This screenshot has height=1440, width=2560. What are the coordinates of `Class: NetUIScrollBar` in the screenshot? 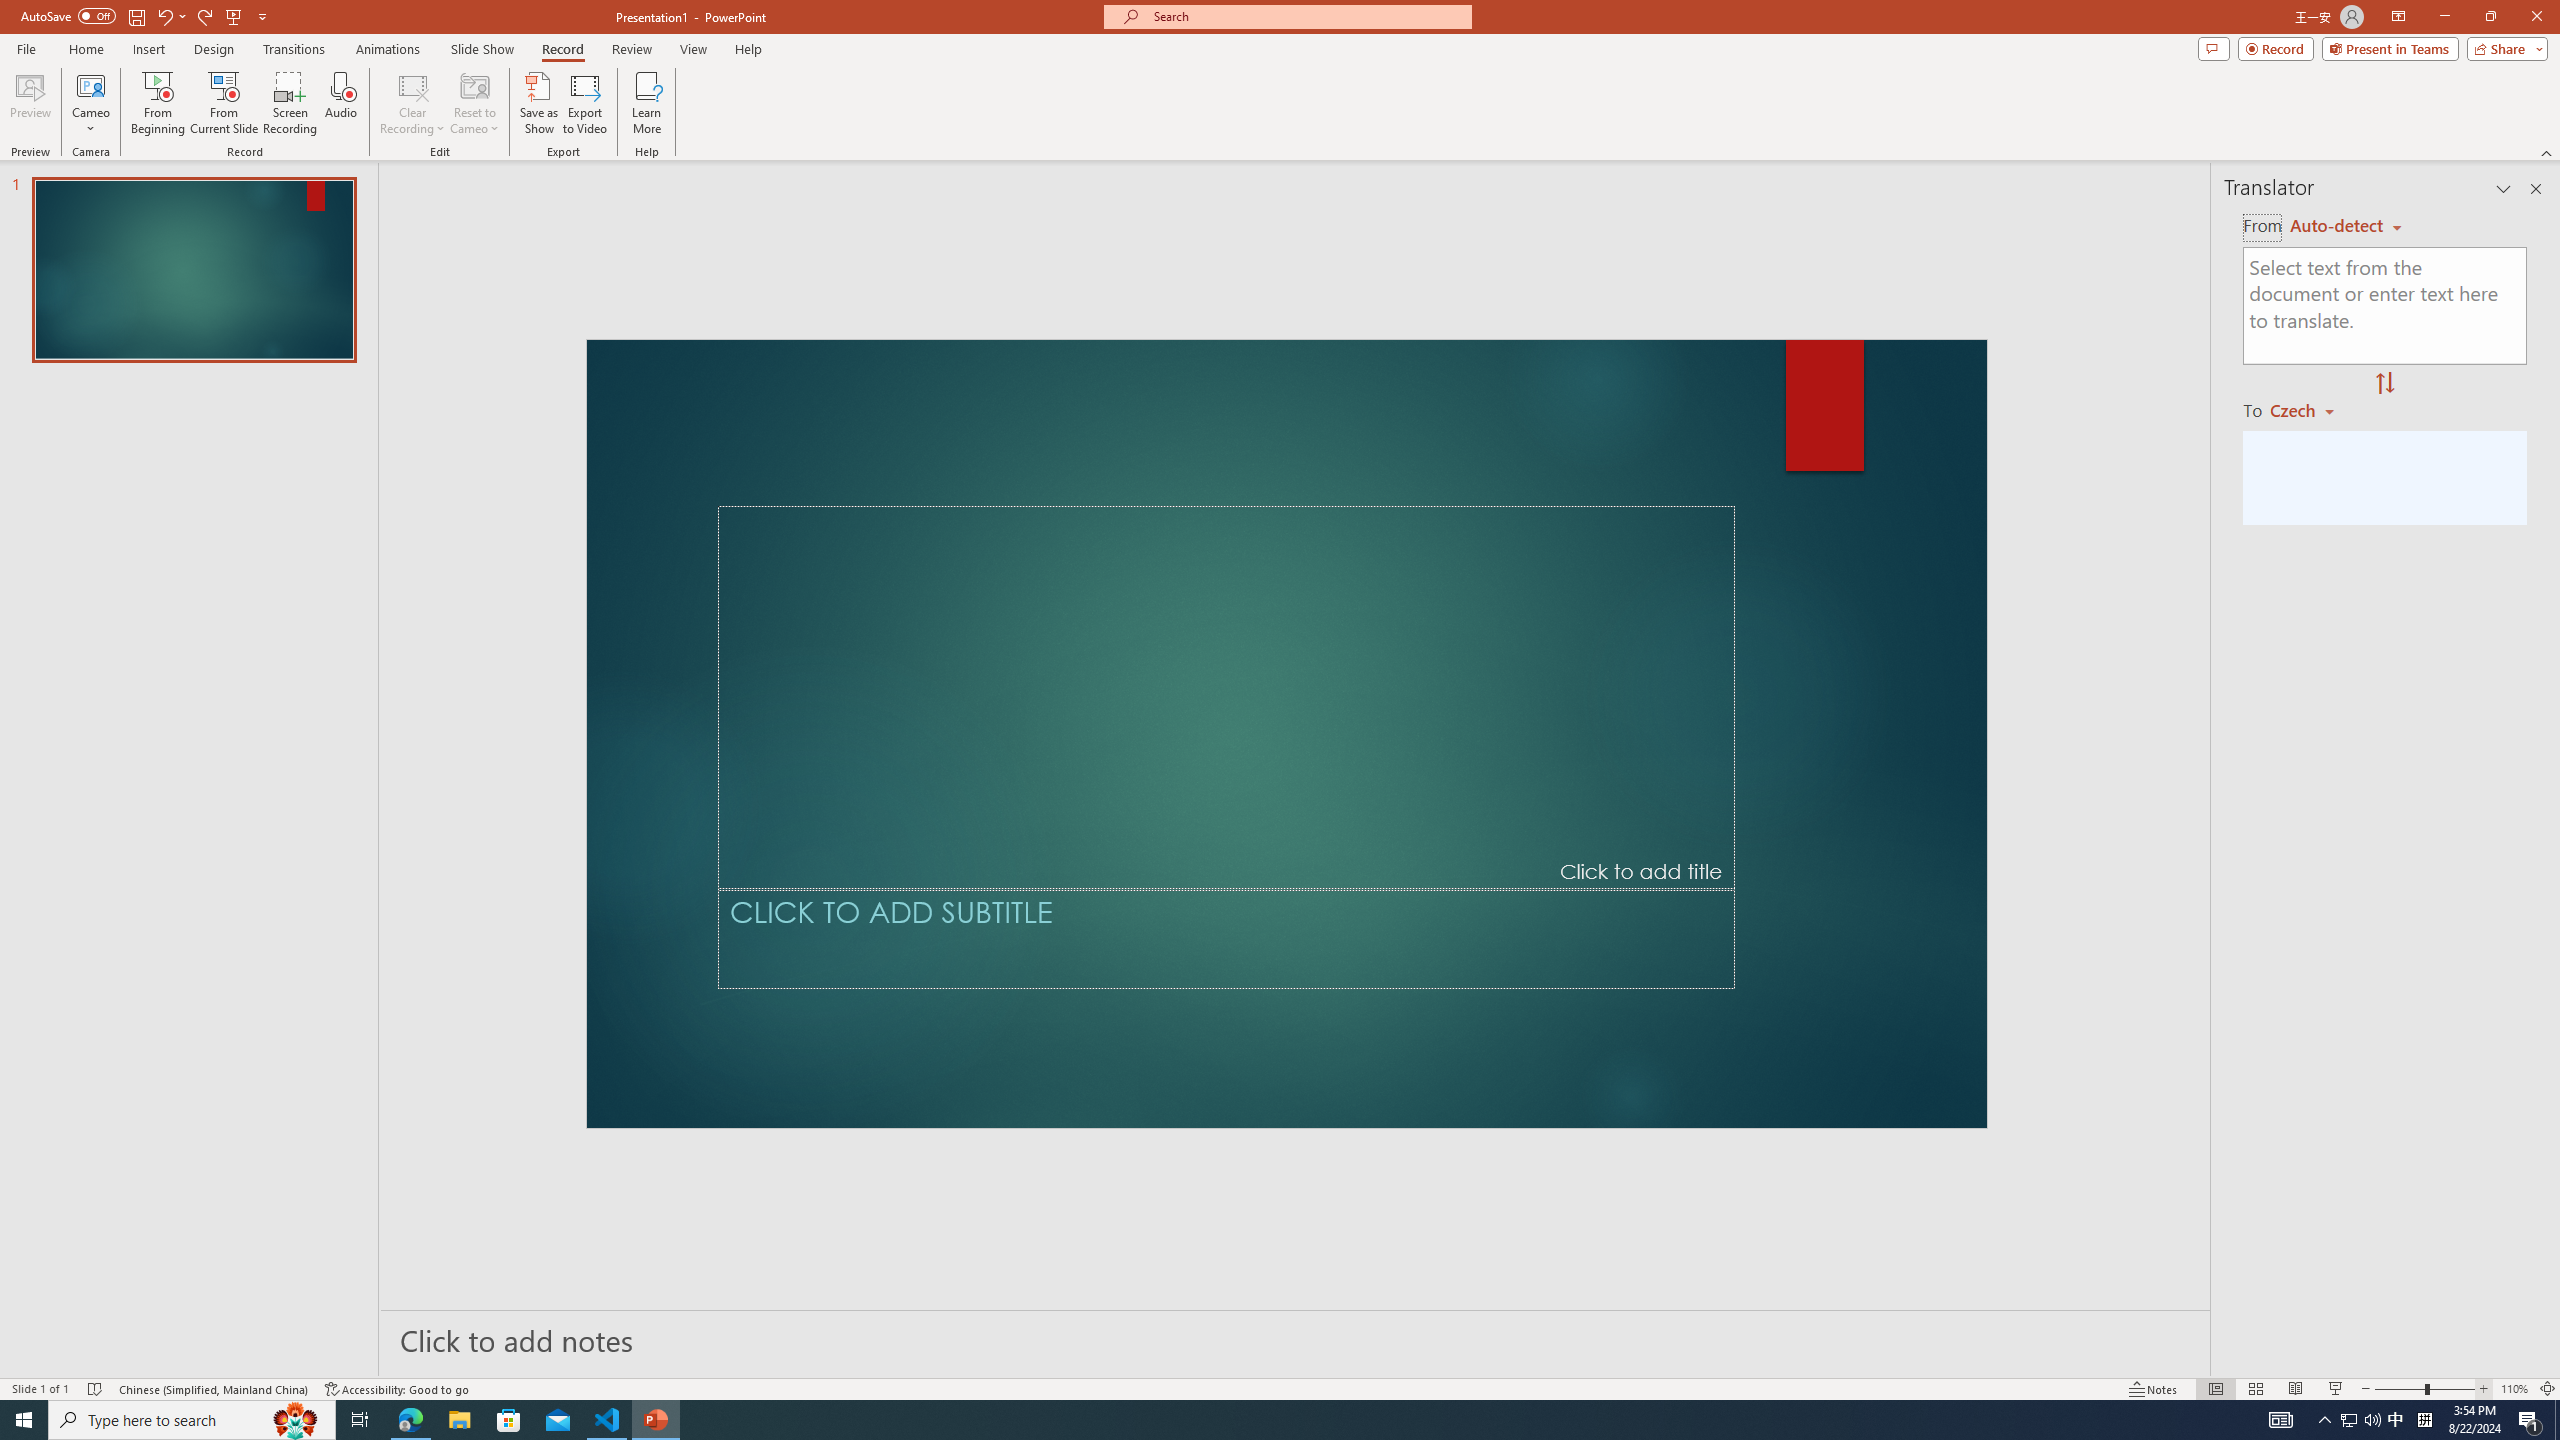 It's located at (1267, 1332).